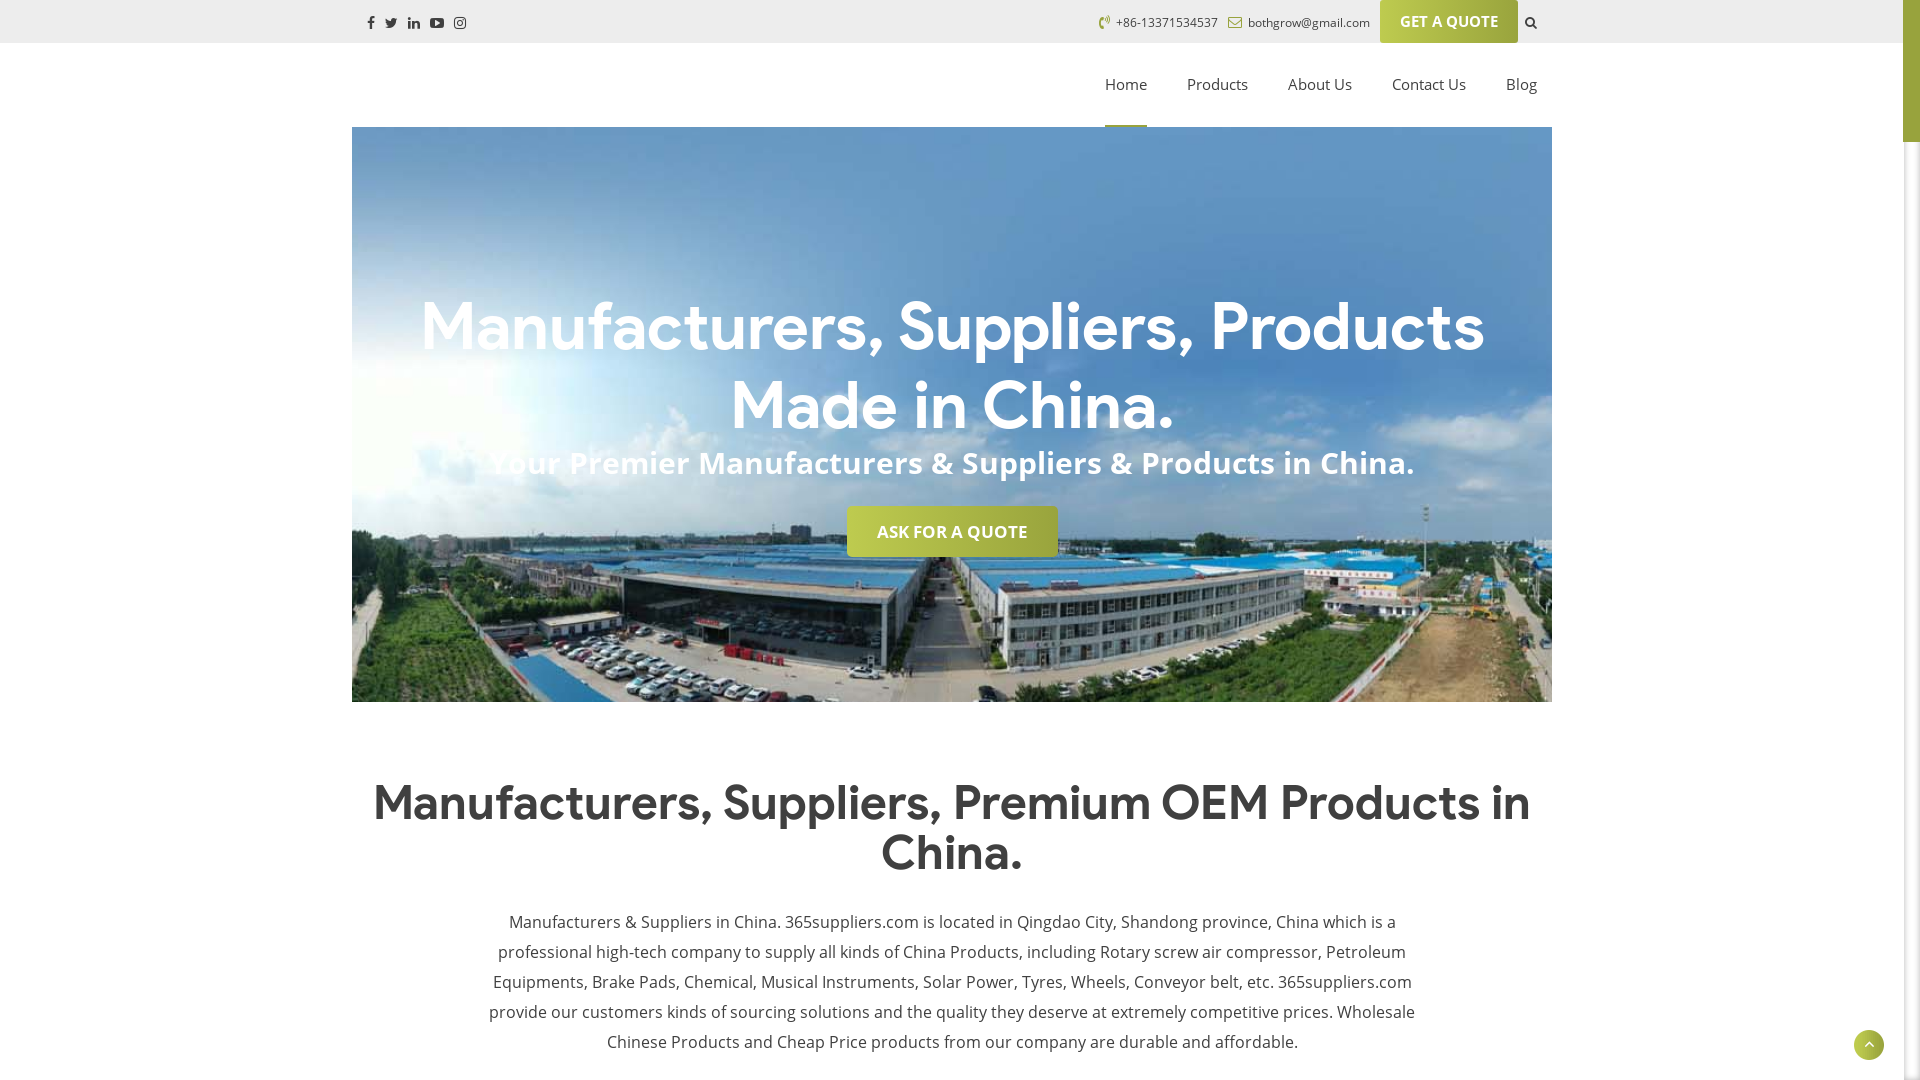 The width and height of the screenshot is (1920, 1080). What do you see at coordinates (1320, 84) in the screenshot?
I see `About Us` at bounding box center [1320, 84].